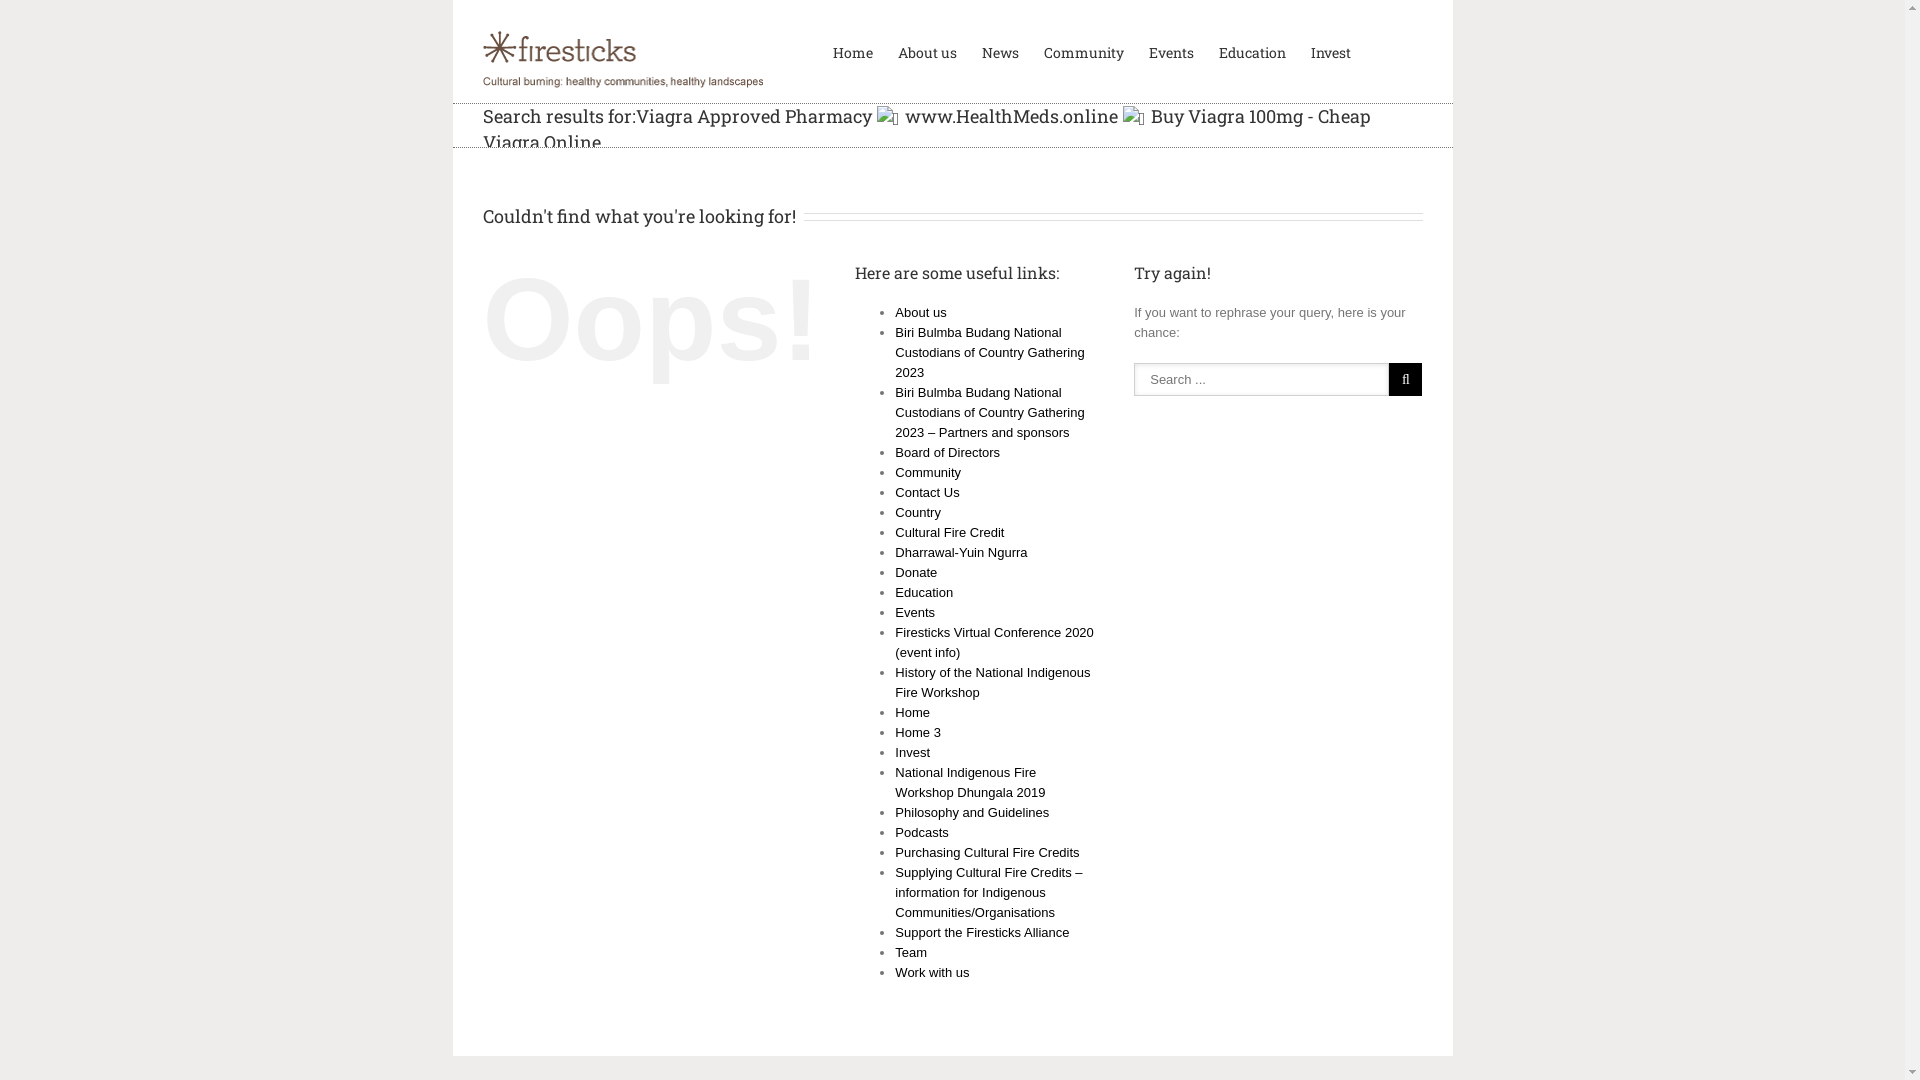  I want to click on News, so click(1000, 52).